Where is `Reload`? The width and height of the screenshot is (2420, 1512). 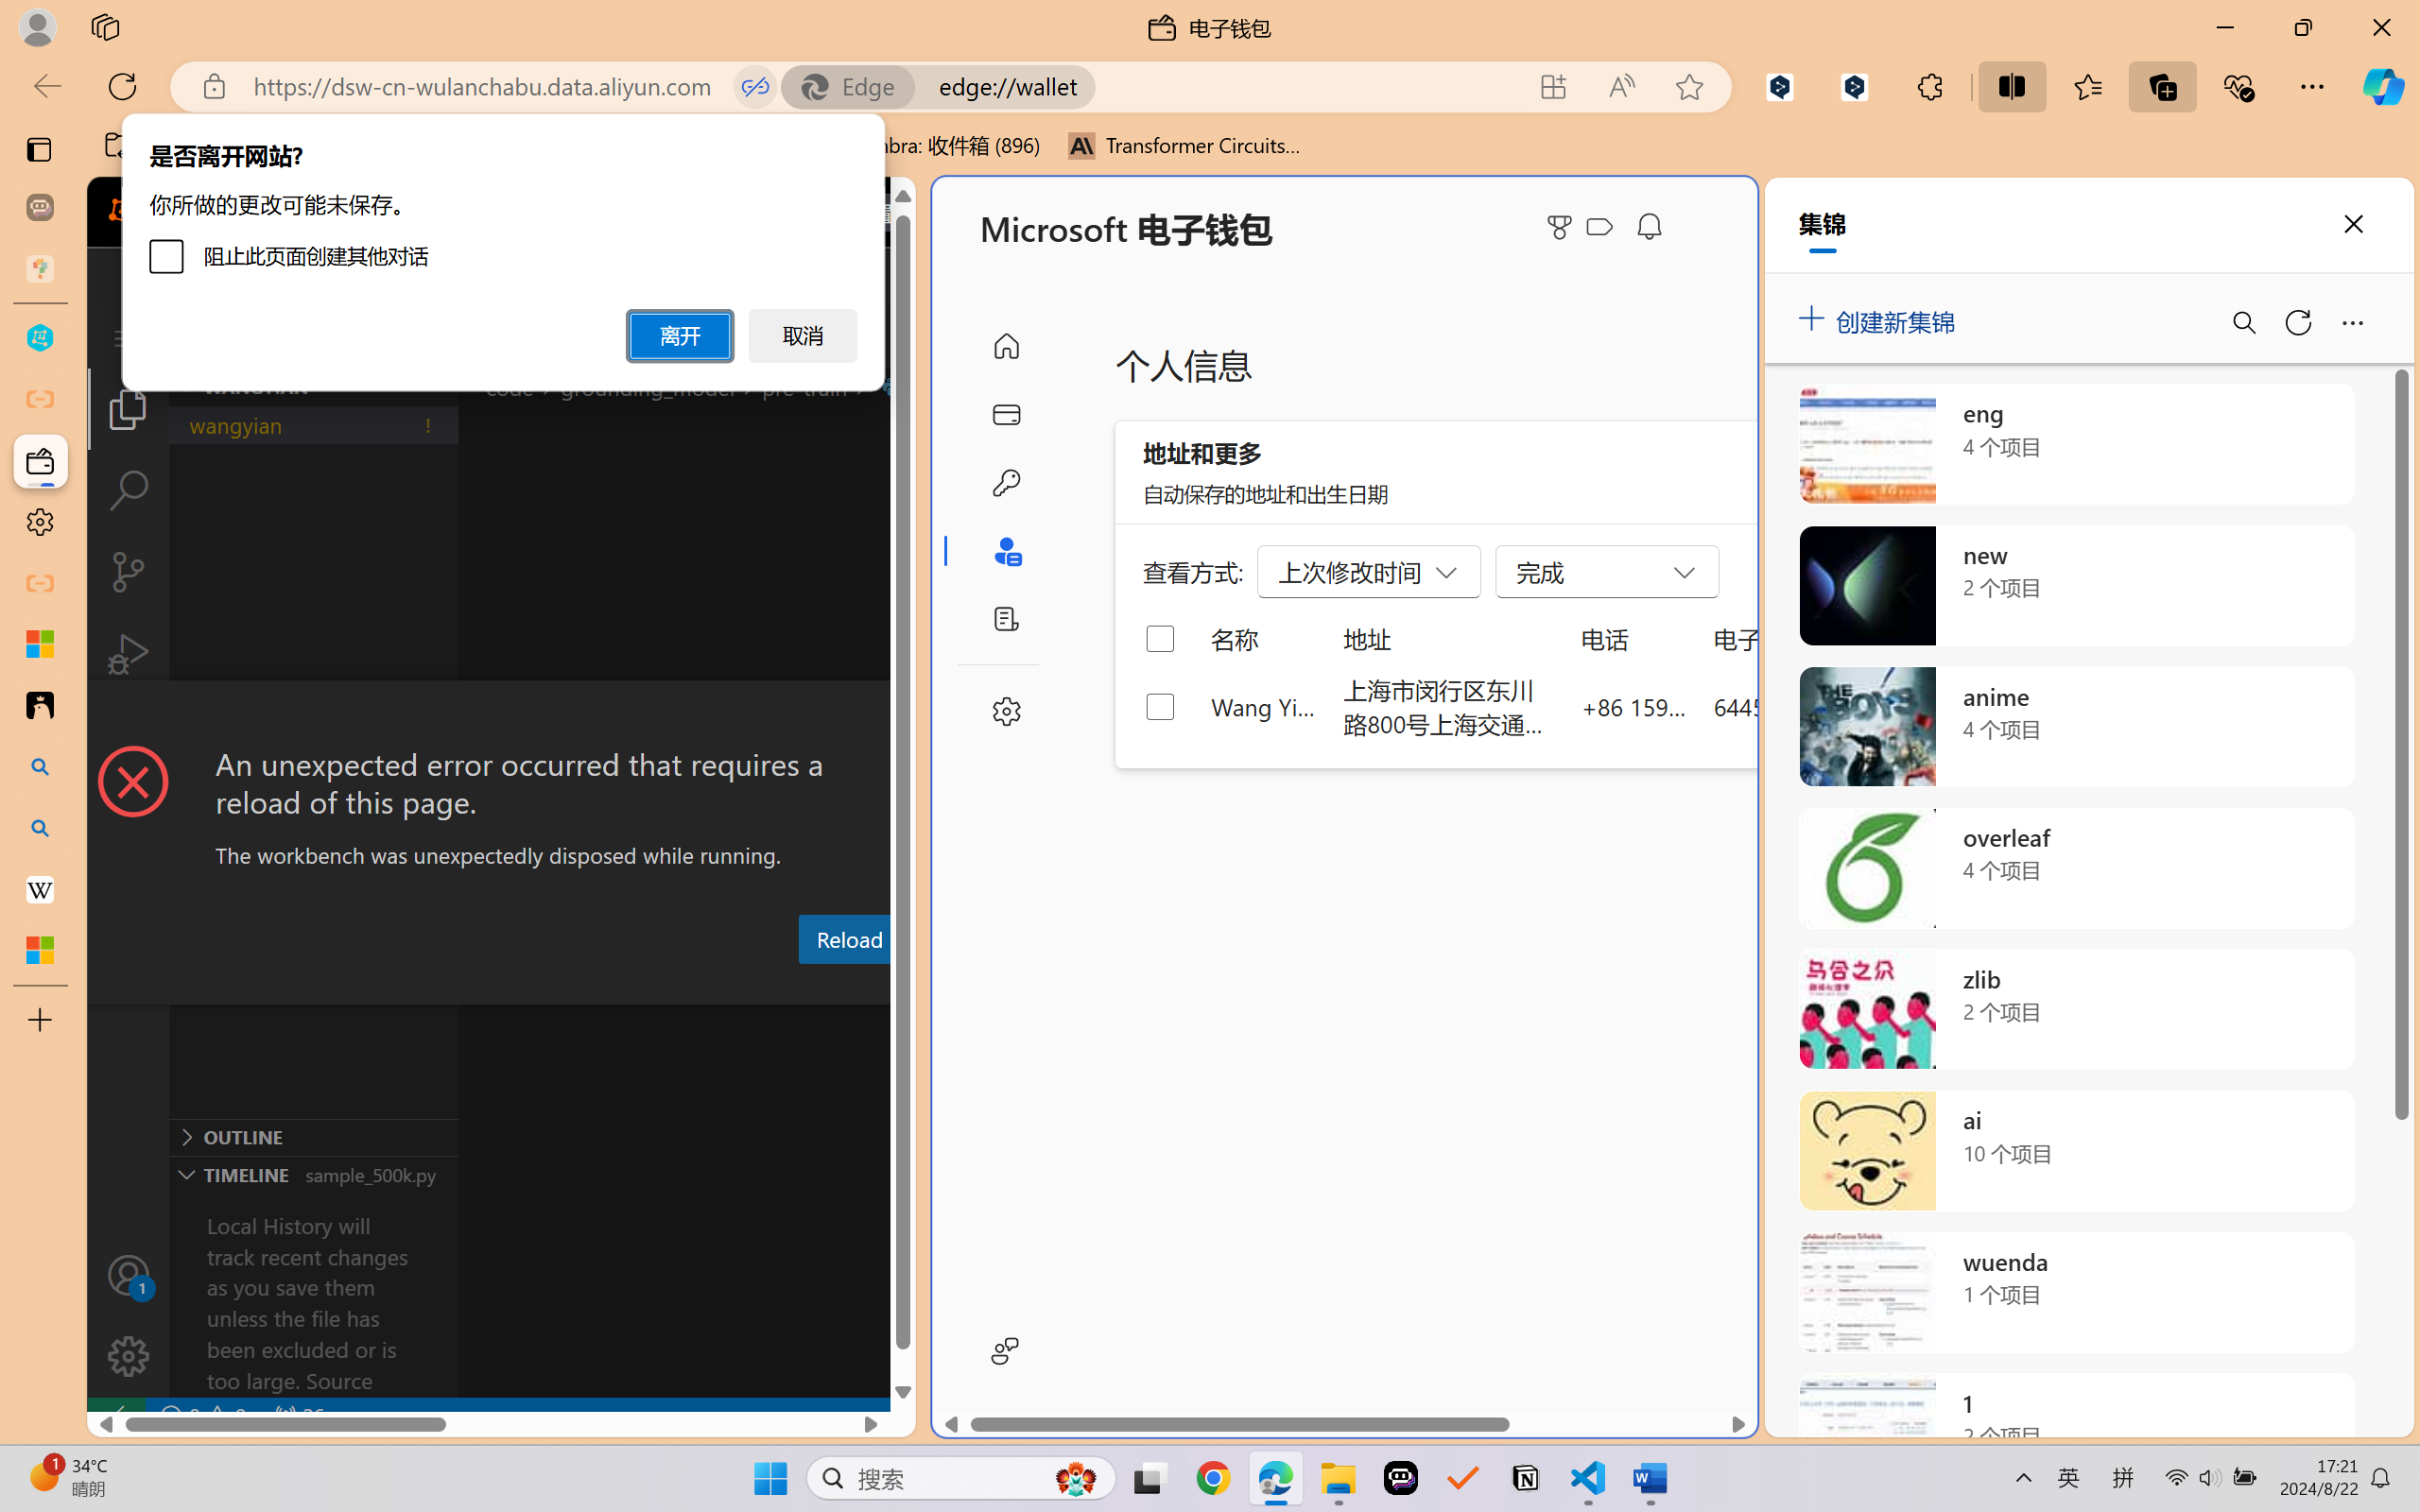 Reload is located at coordinates (848, 938).